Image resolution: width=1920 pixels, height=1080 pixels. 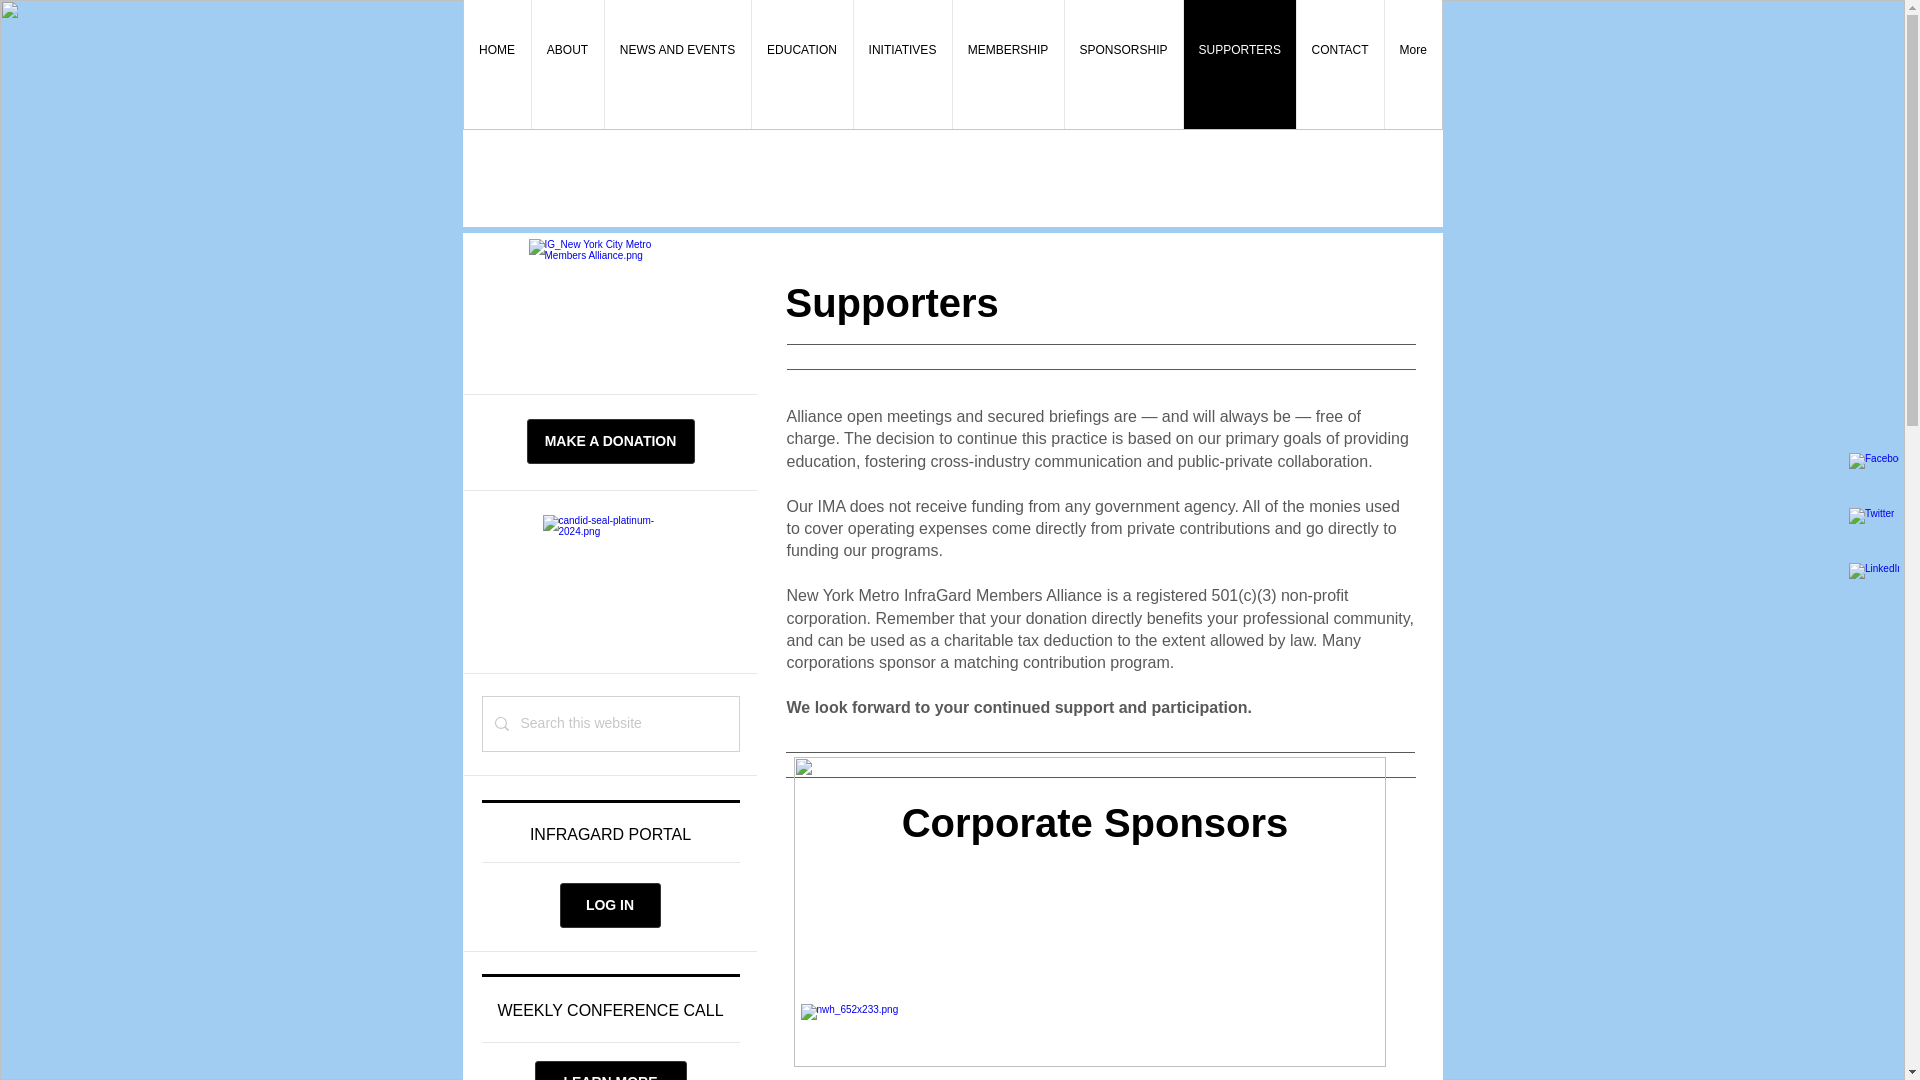 I want to click on LEARN MORE, so click(x=609, y=1070).